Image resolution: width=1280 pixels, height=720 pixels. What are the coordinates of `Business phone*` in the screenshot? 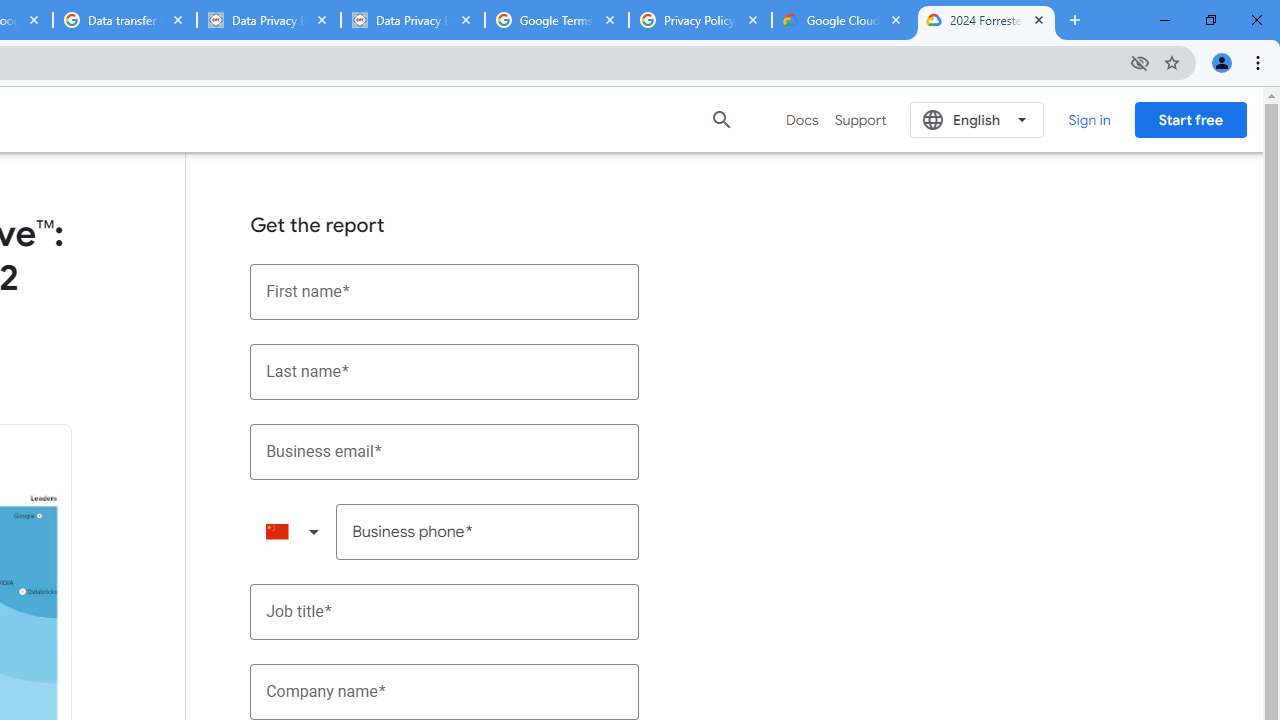 It's located at (488, 532).